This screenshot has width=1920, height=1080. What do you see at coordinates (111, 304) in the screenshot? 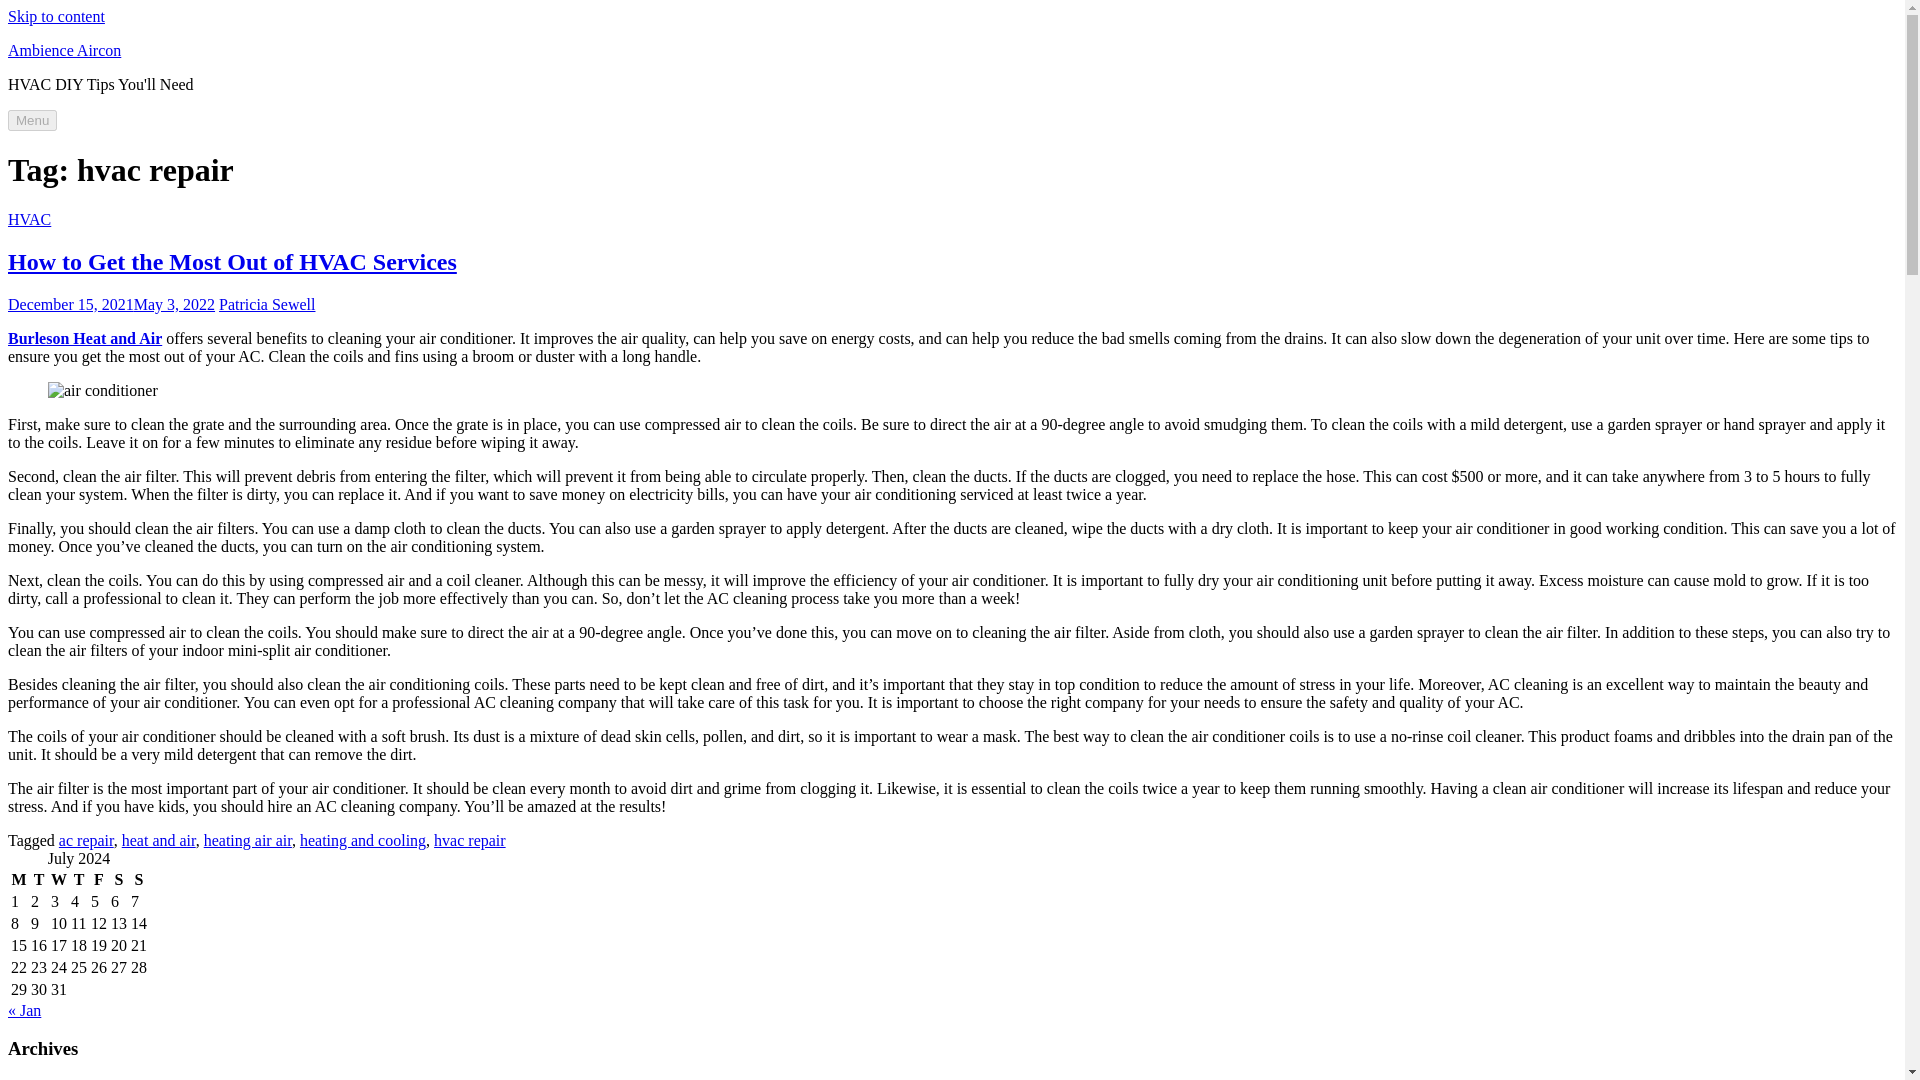
I see `December 15, 2021May 3, 2022` at bounding box center [111, 304].